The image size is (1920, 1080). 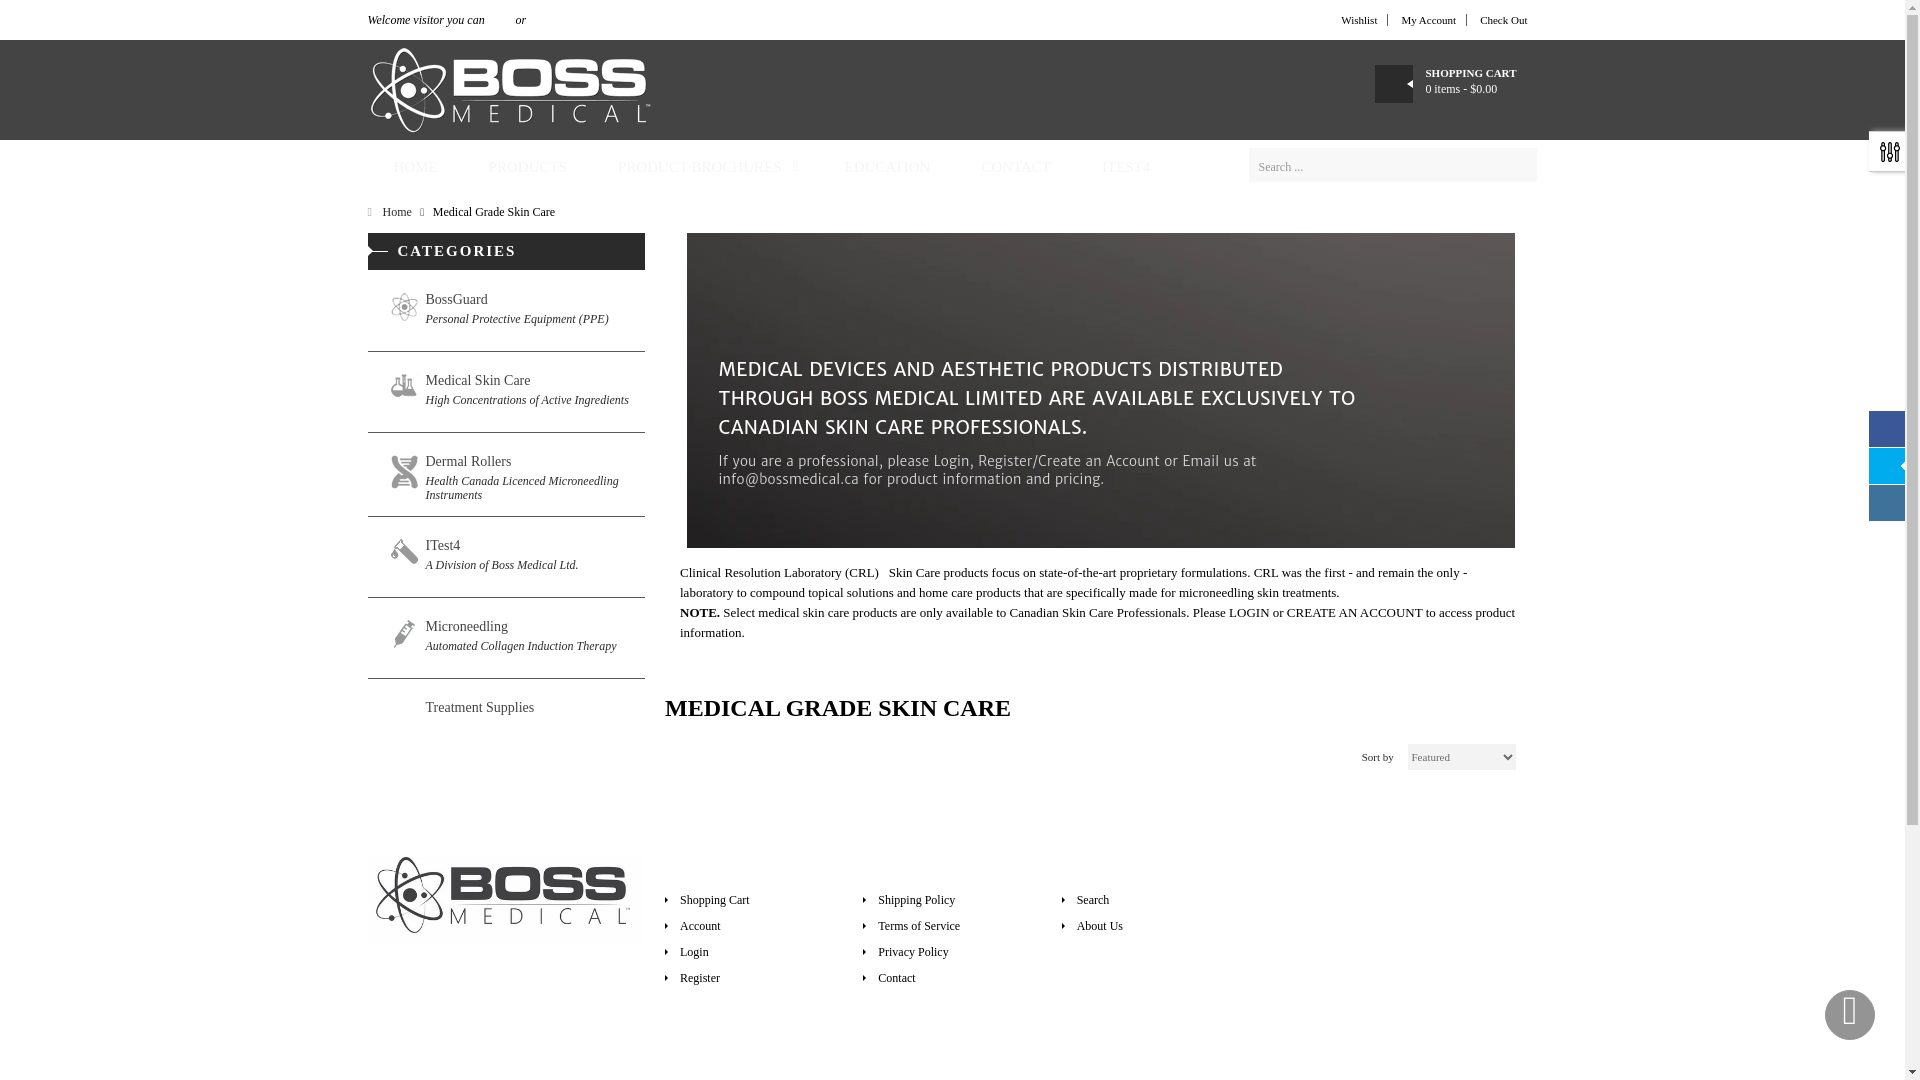 What do you see at coordinates (753, 952) in the screenshot?
I see `Login` at bounding box center [753, 952].